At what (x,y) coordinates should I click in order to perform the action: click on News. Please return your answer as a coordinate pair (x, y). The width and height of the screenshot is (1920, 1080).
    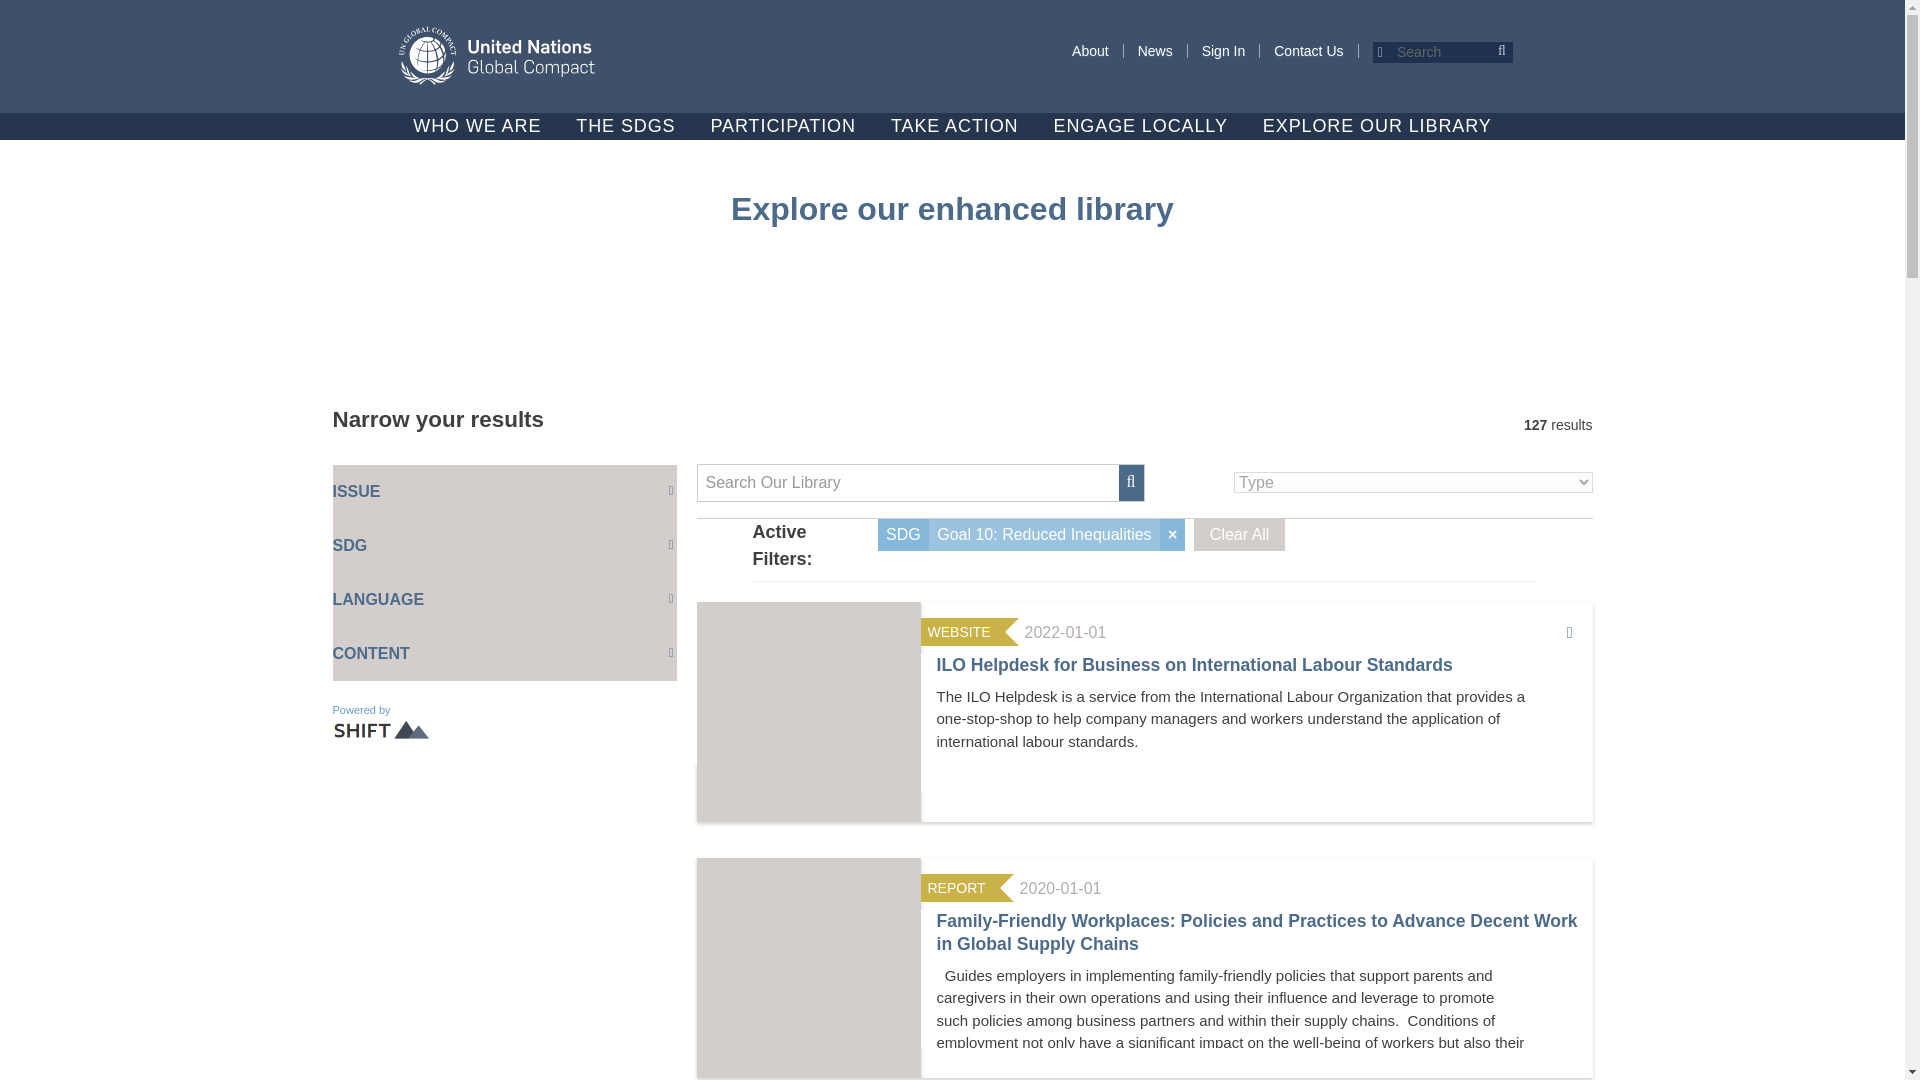
    Looking at the image, I should click on (1154, 51).